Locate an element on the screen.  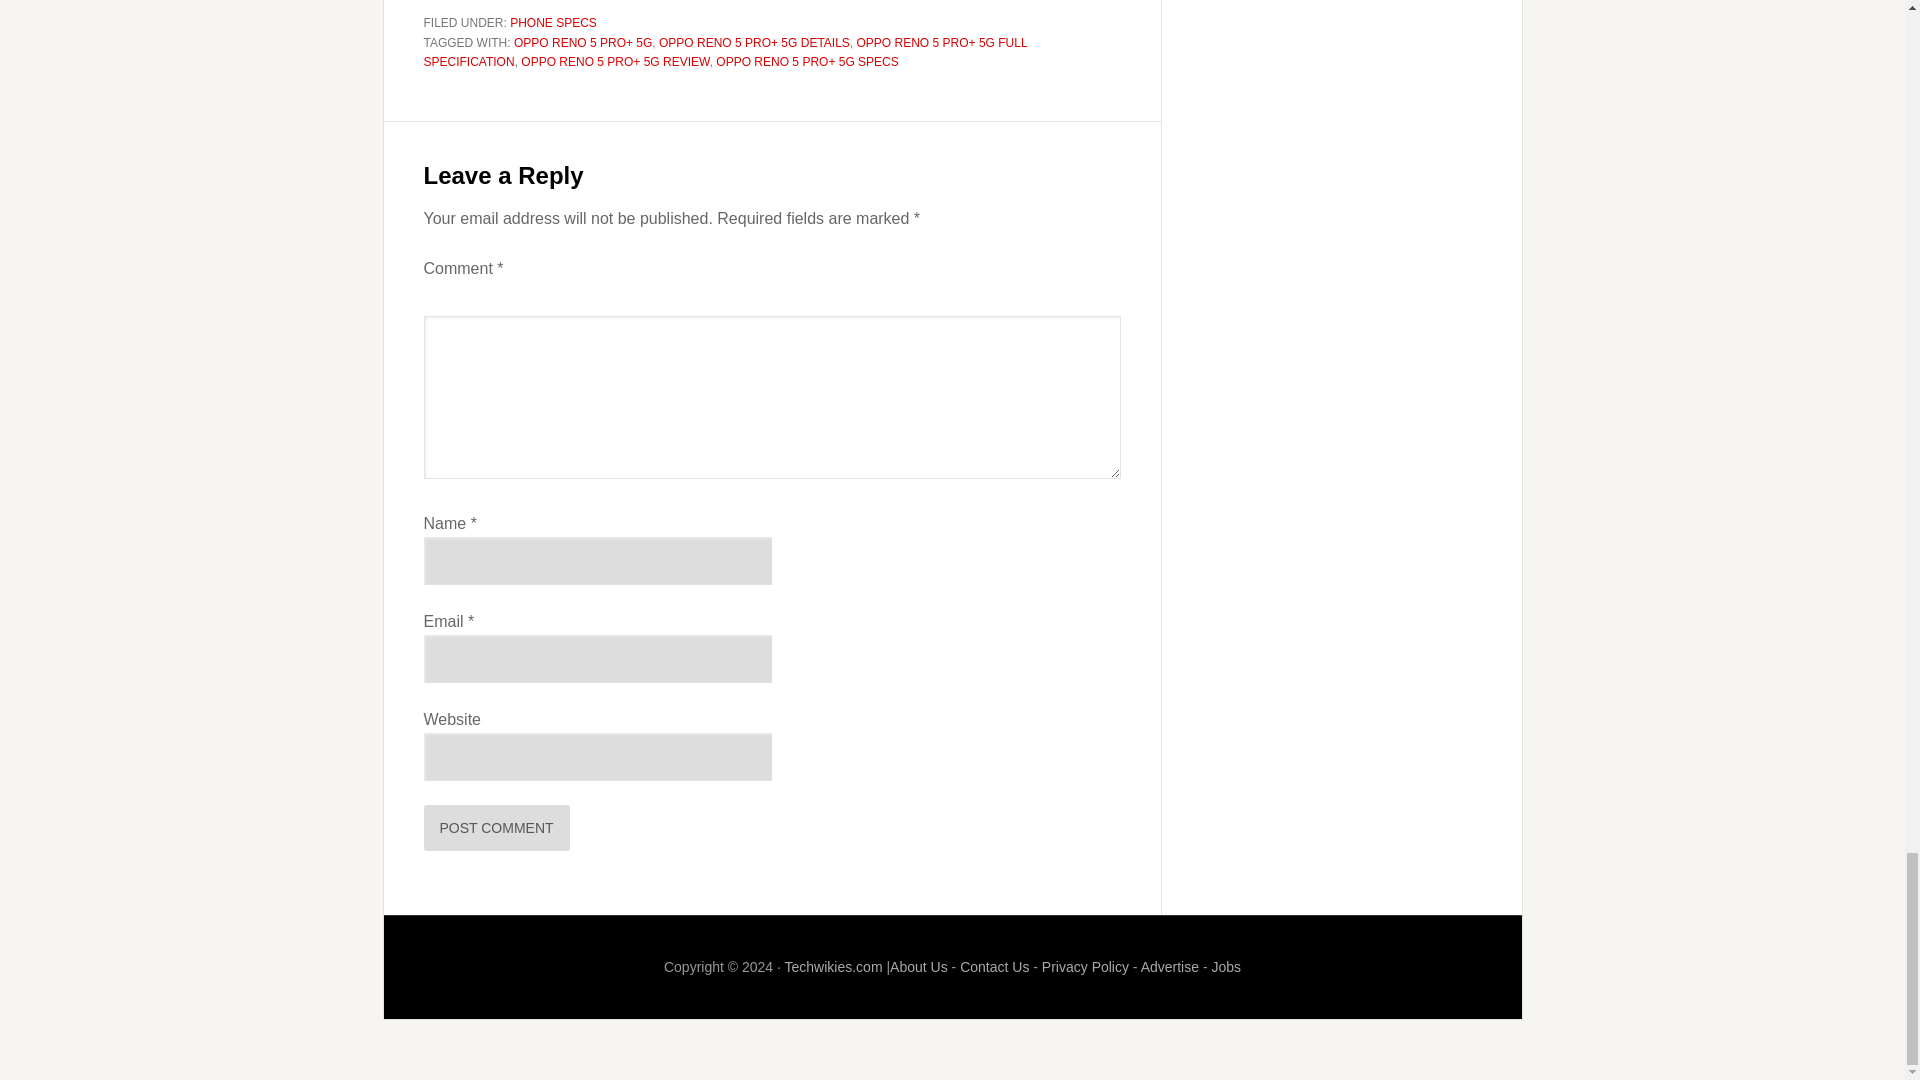
Post Comment is located at coordinates (497, 828).